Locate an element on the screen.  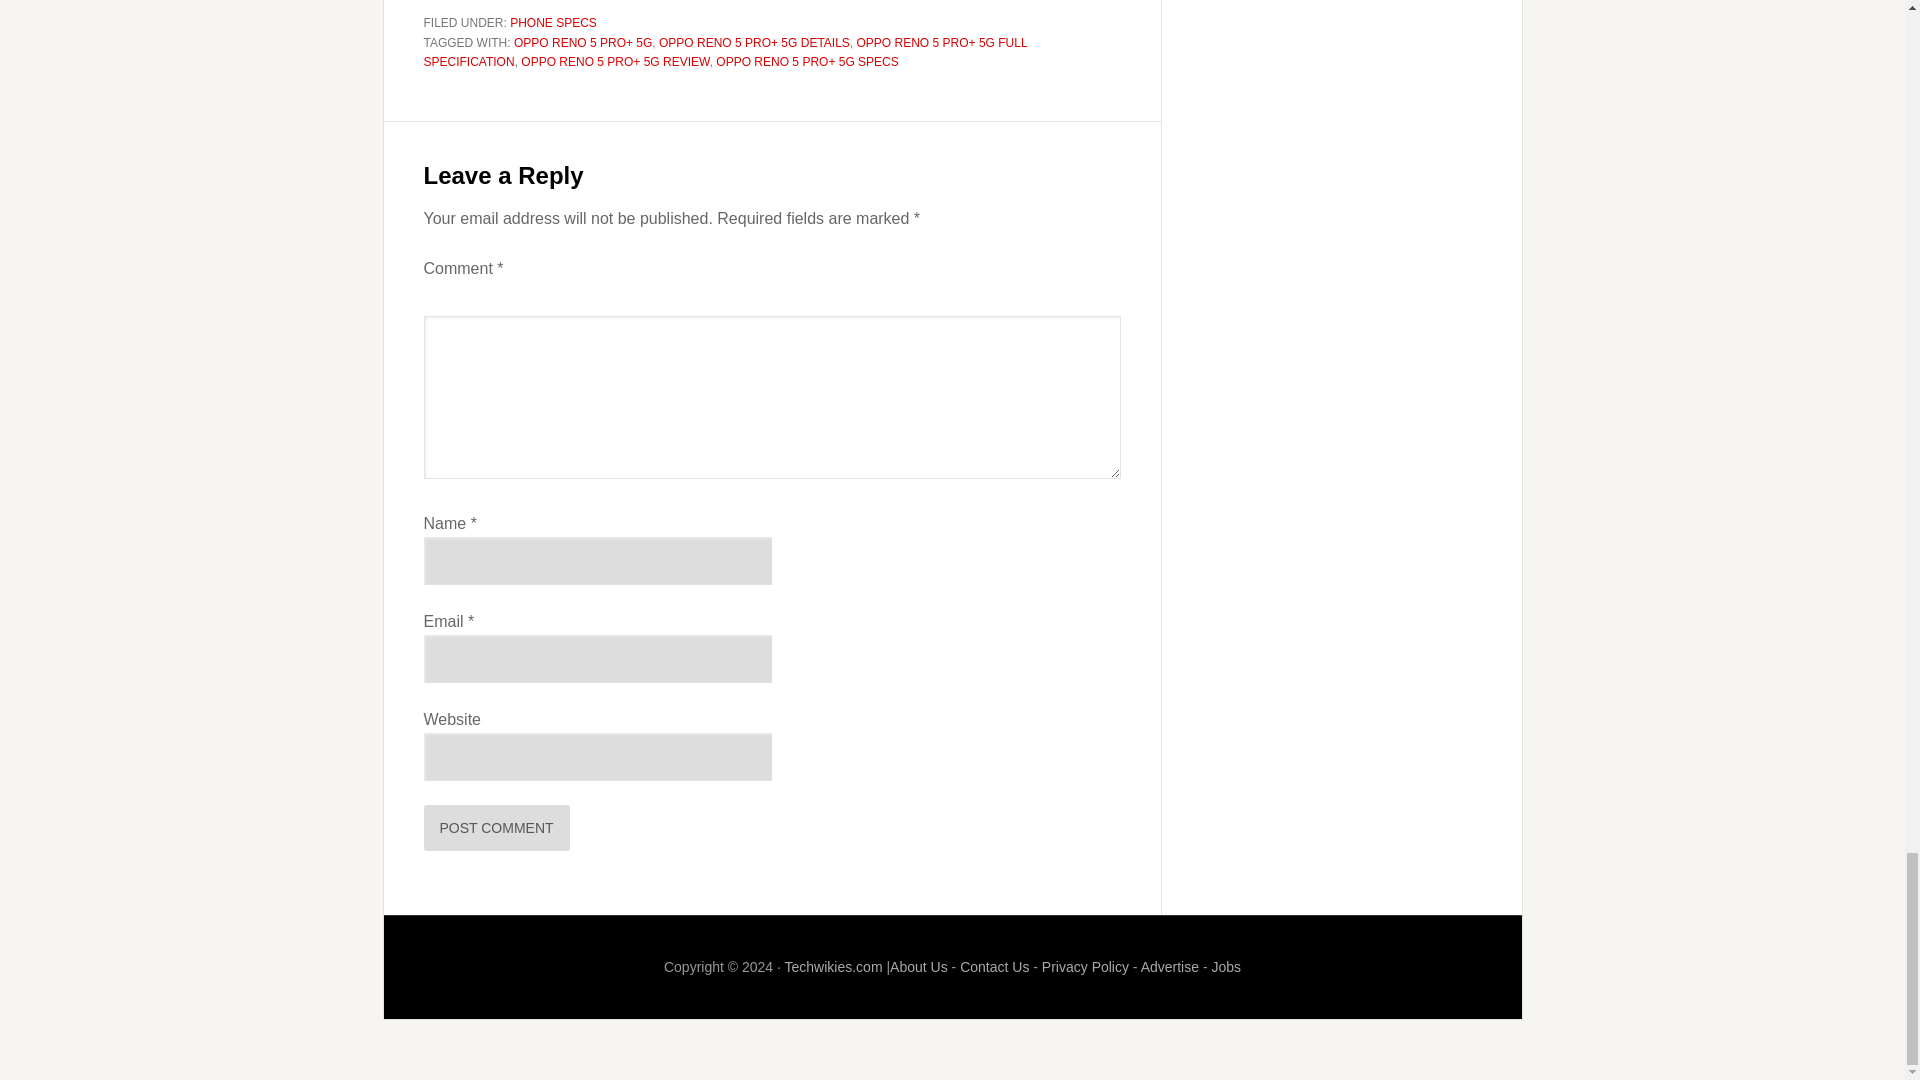
Post Comment is located at coordinates (497, 828).